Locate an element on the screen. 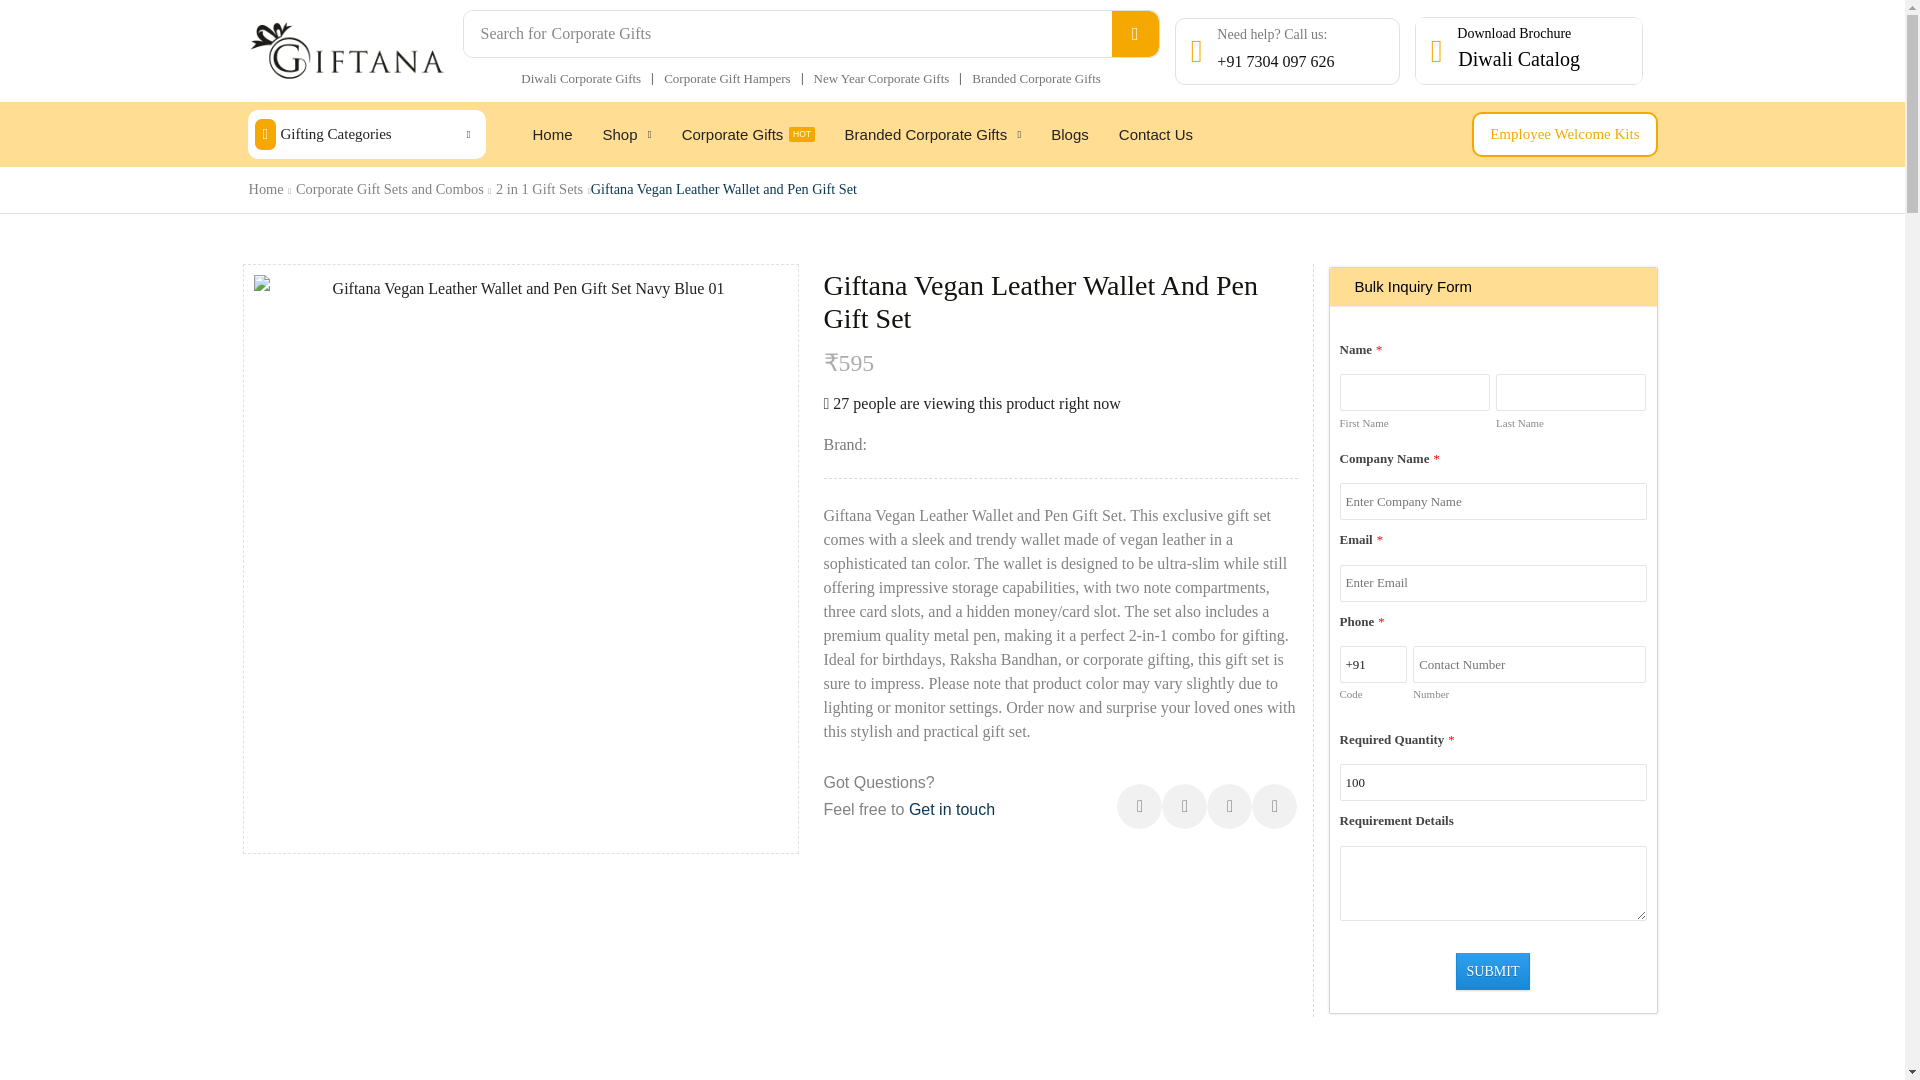 The image size is (1920, 1080). Branded Corporate Gifts is located at coordinates (1036, 78).